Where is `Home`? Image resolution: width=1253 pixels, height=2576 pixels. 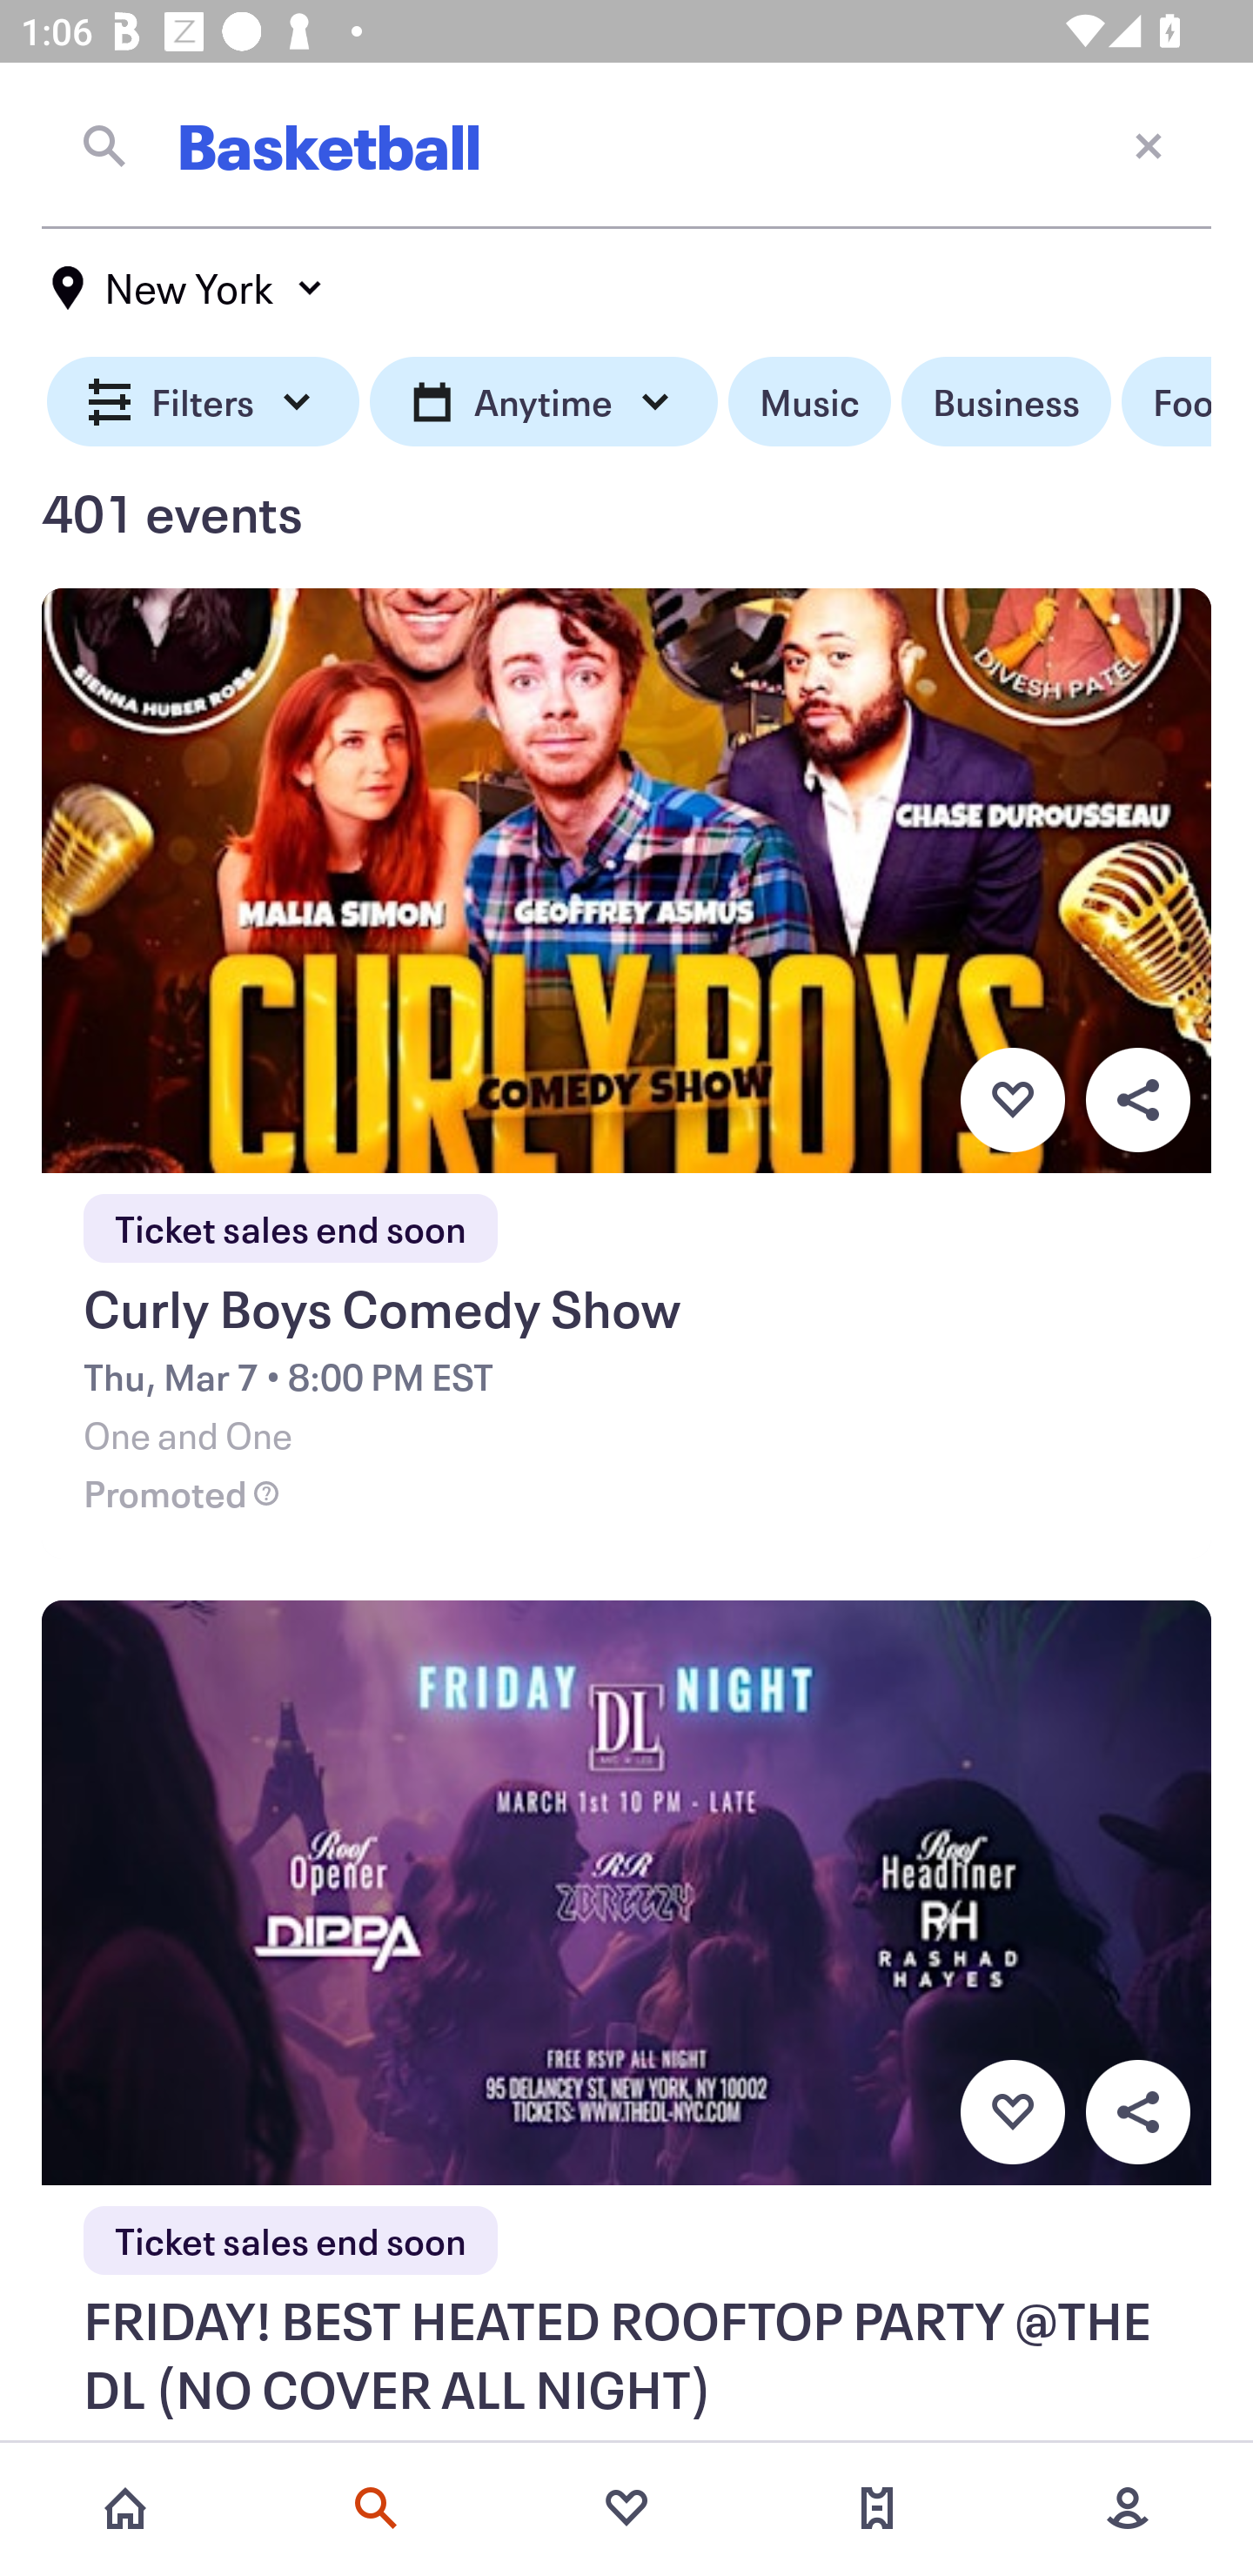
Home is located at coordinates (125, 2508).